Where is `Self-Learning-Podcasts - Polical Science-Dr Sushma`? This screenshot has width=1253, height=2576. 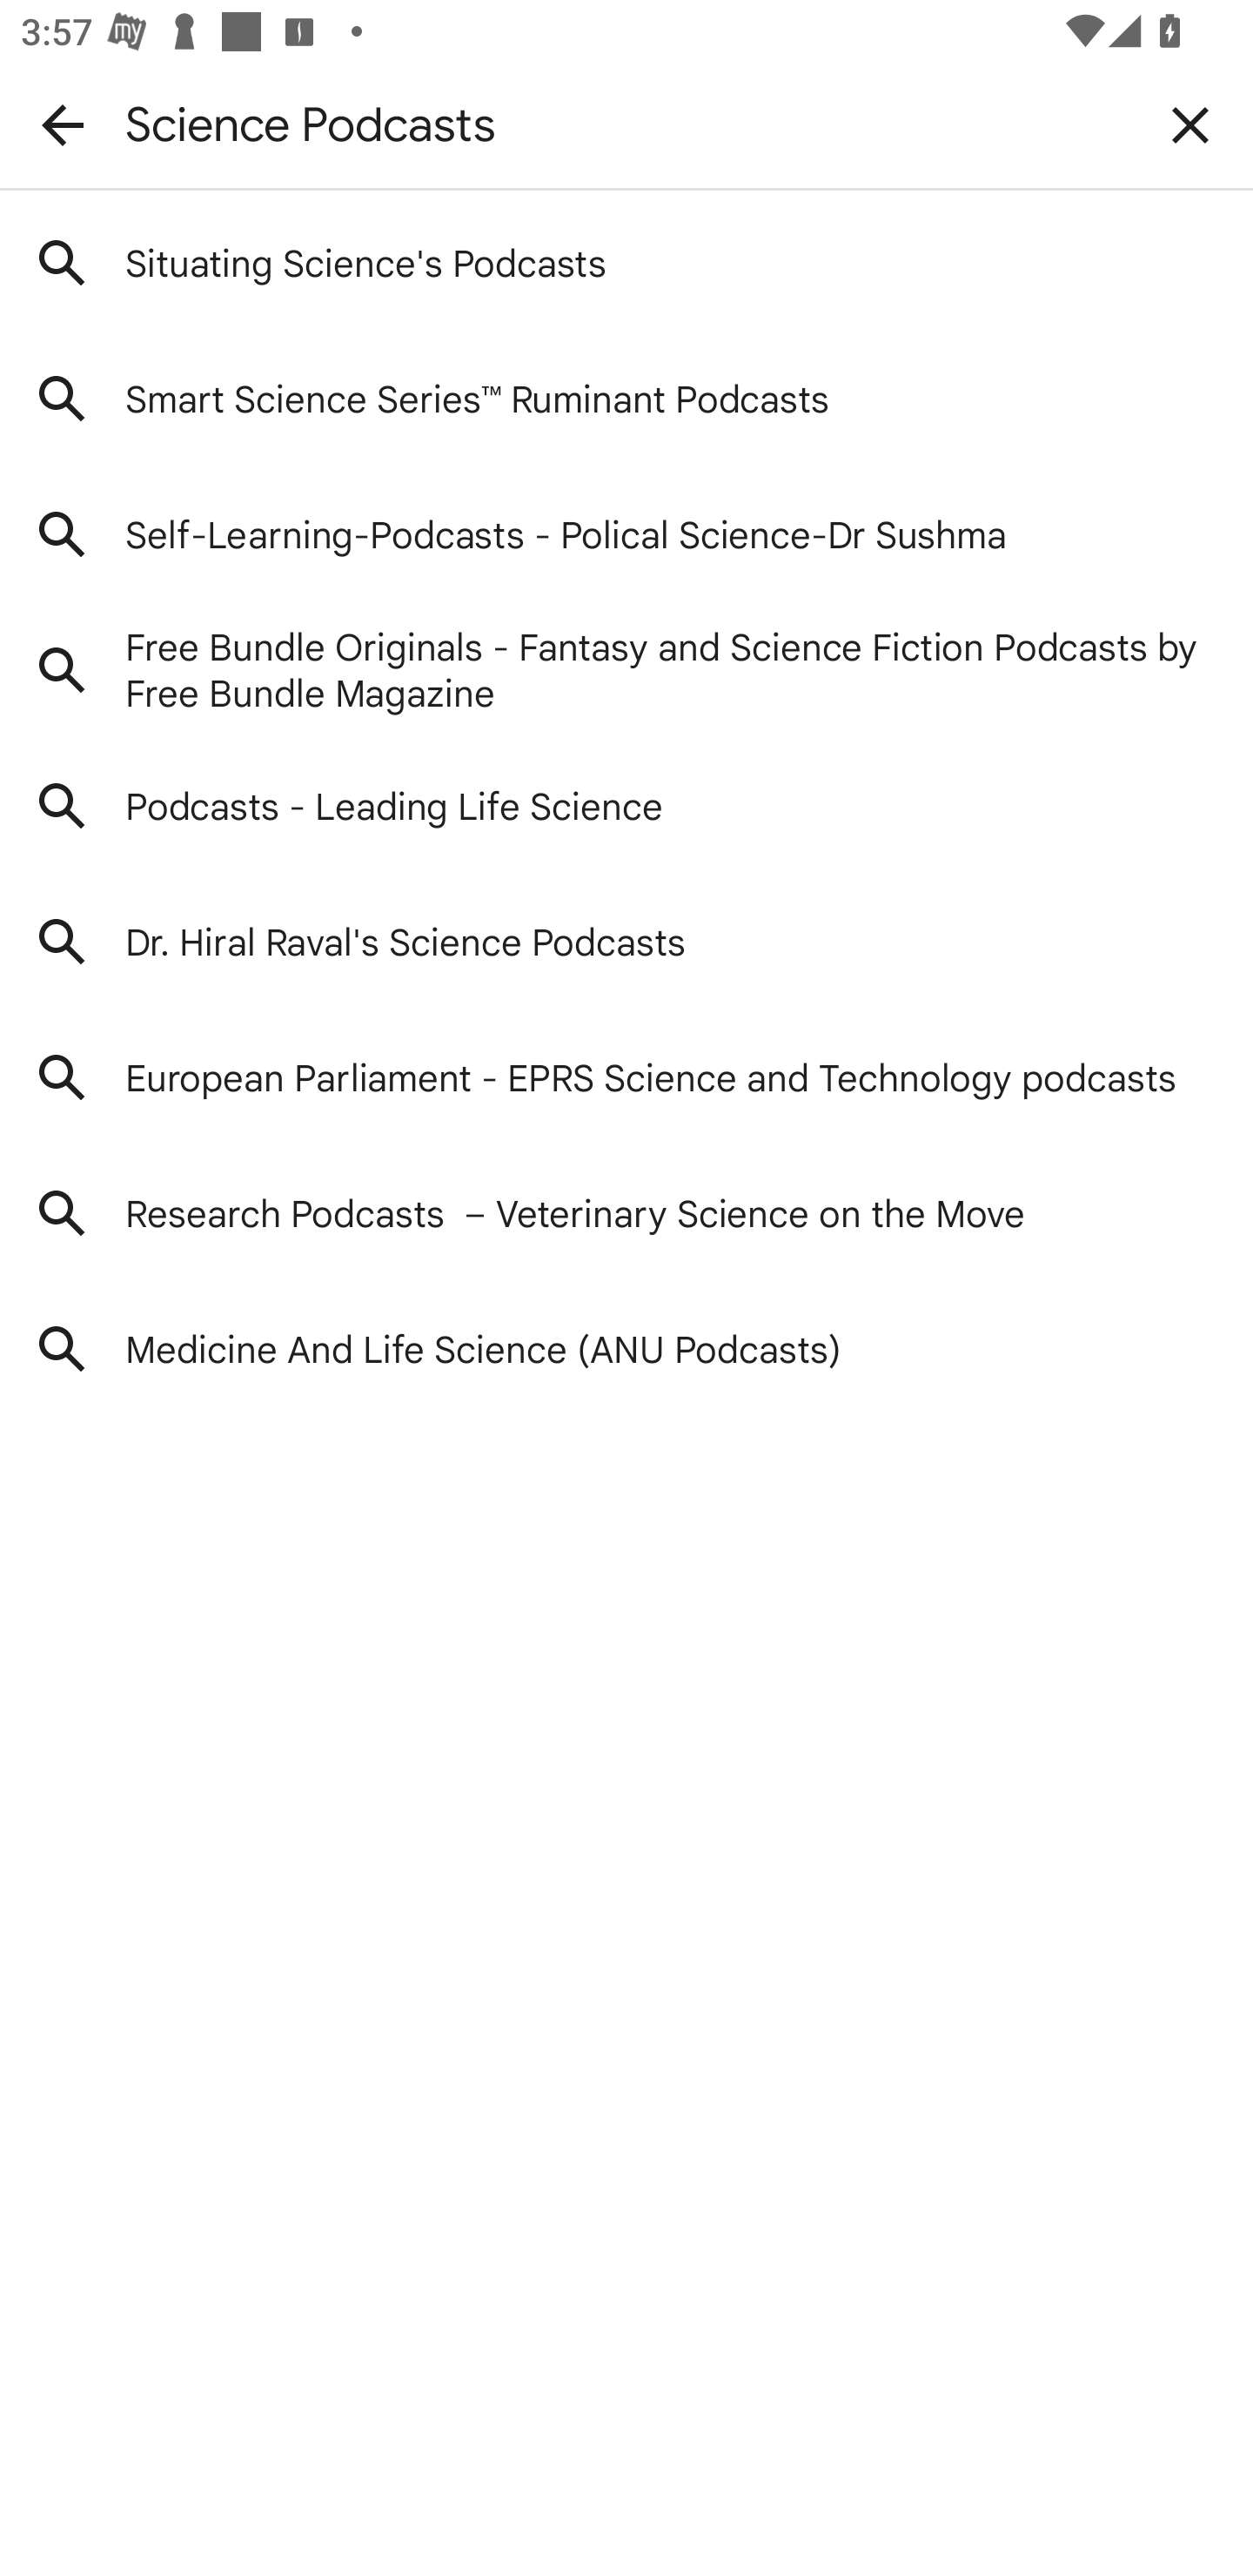 Self-Learning-Podcasts - Polical Science-Dr Sushma is located at coordinates (626, 534).